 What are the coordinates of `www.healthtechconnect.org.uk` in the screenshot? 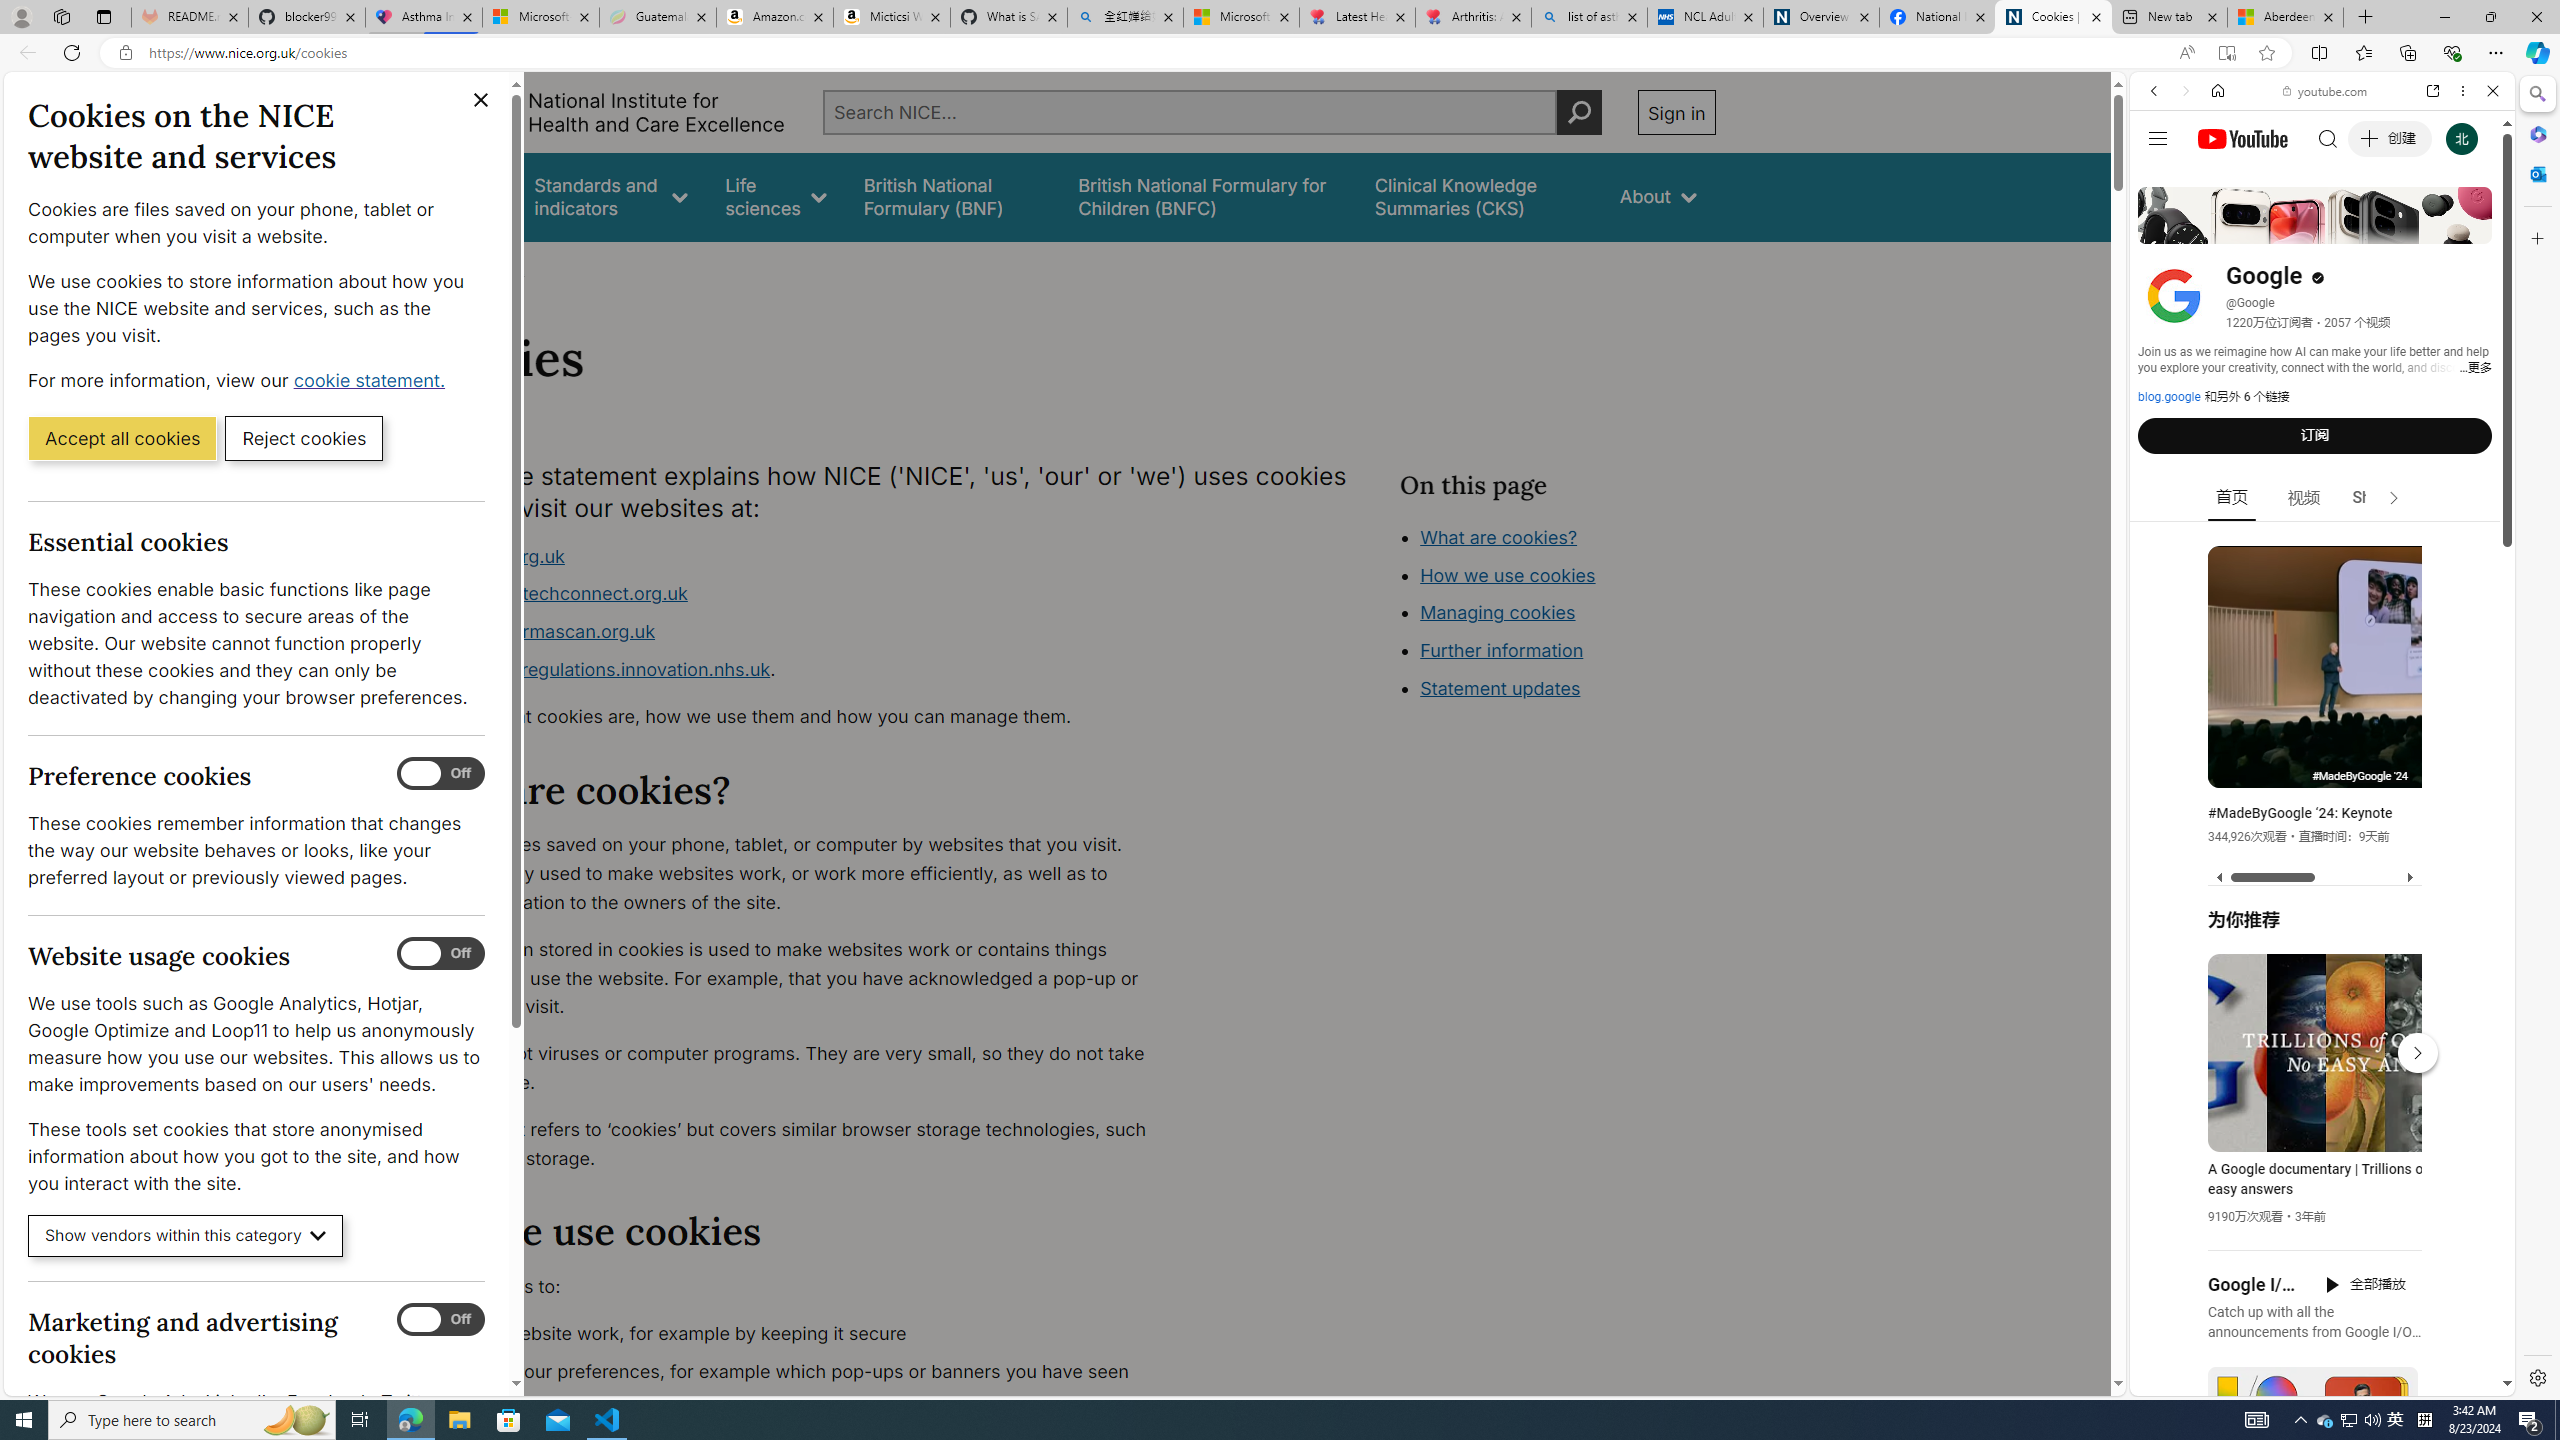 It's located at (554, 594).